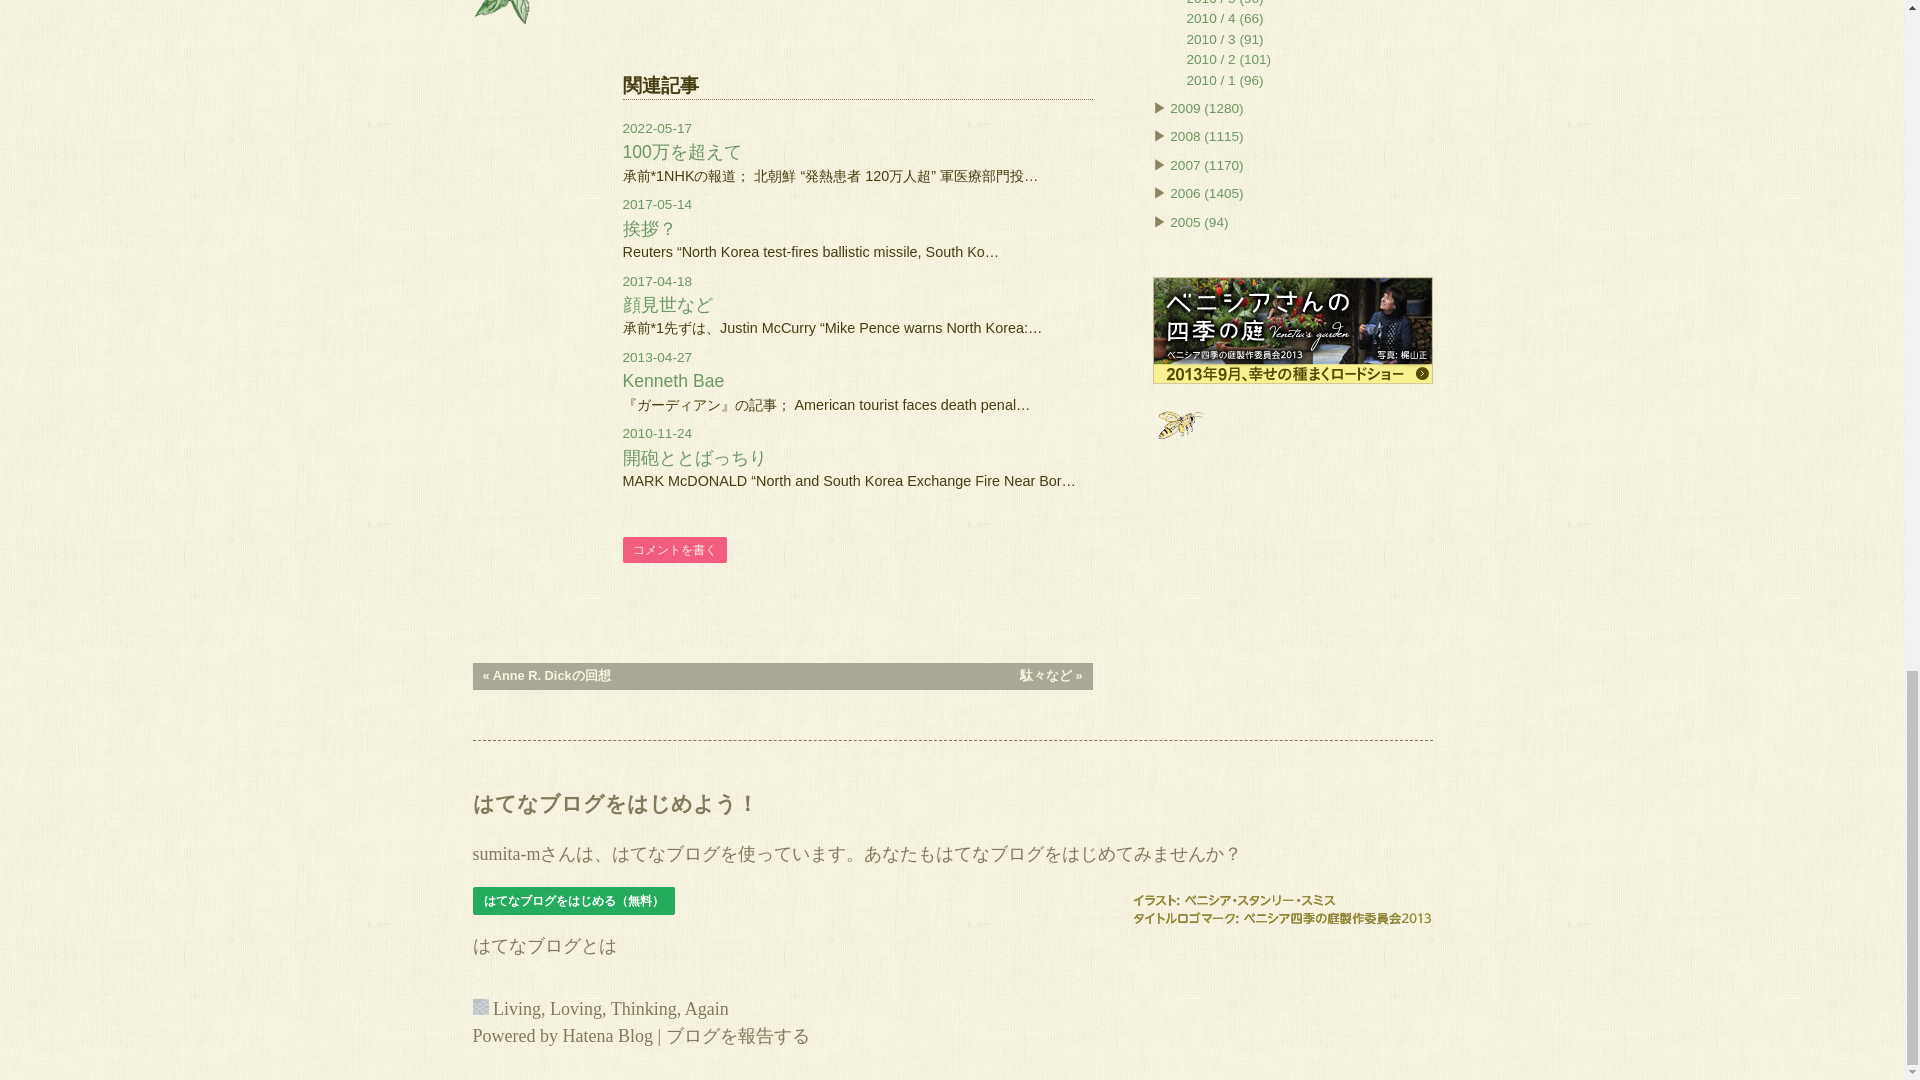  What do you see at coordinates (656, 282) in the screenshot?
I see `2017-04-18` at bounding box center [656, 282].